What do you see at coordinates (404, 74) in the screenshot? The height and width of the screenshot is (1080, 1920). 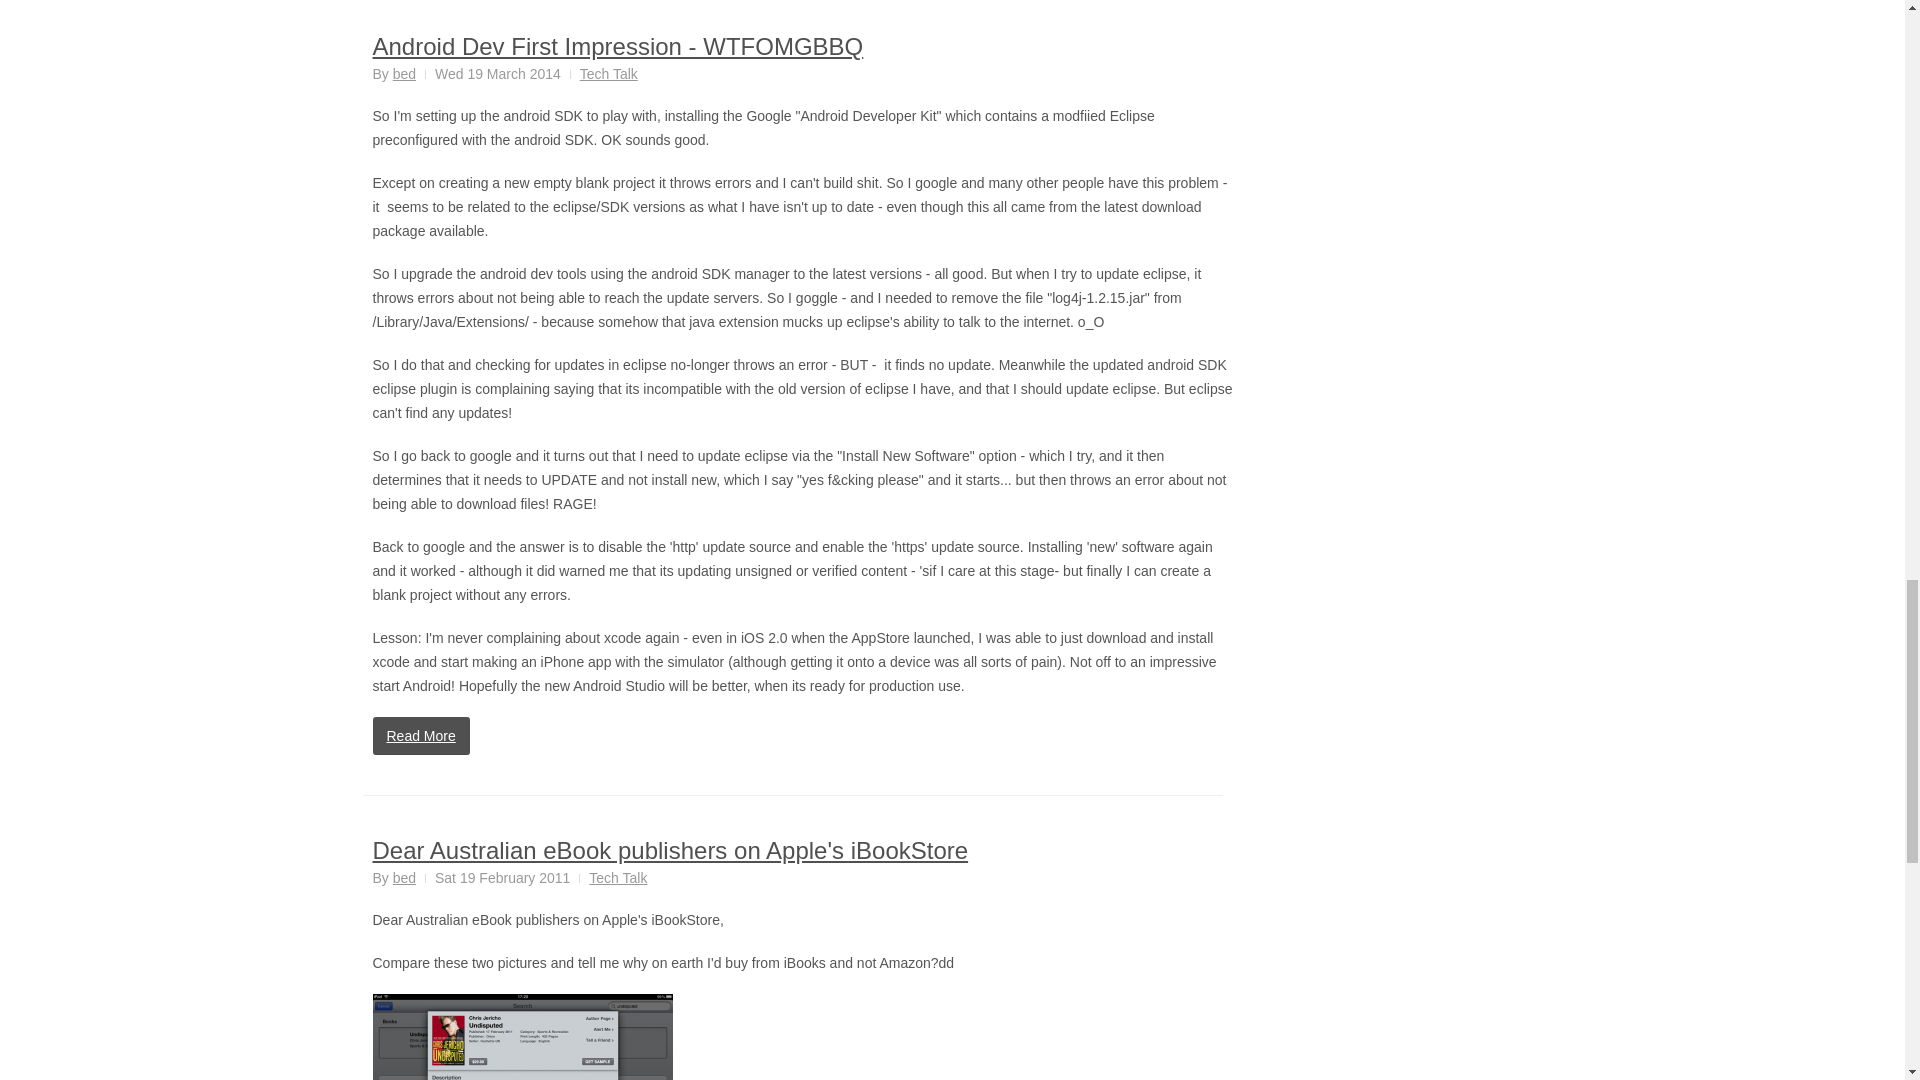 I see `bed` at bounding box center [404, 74].